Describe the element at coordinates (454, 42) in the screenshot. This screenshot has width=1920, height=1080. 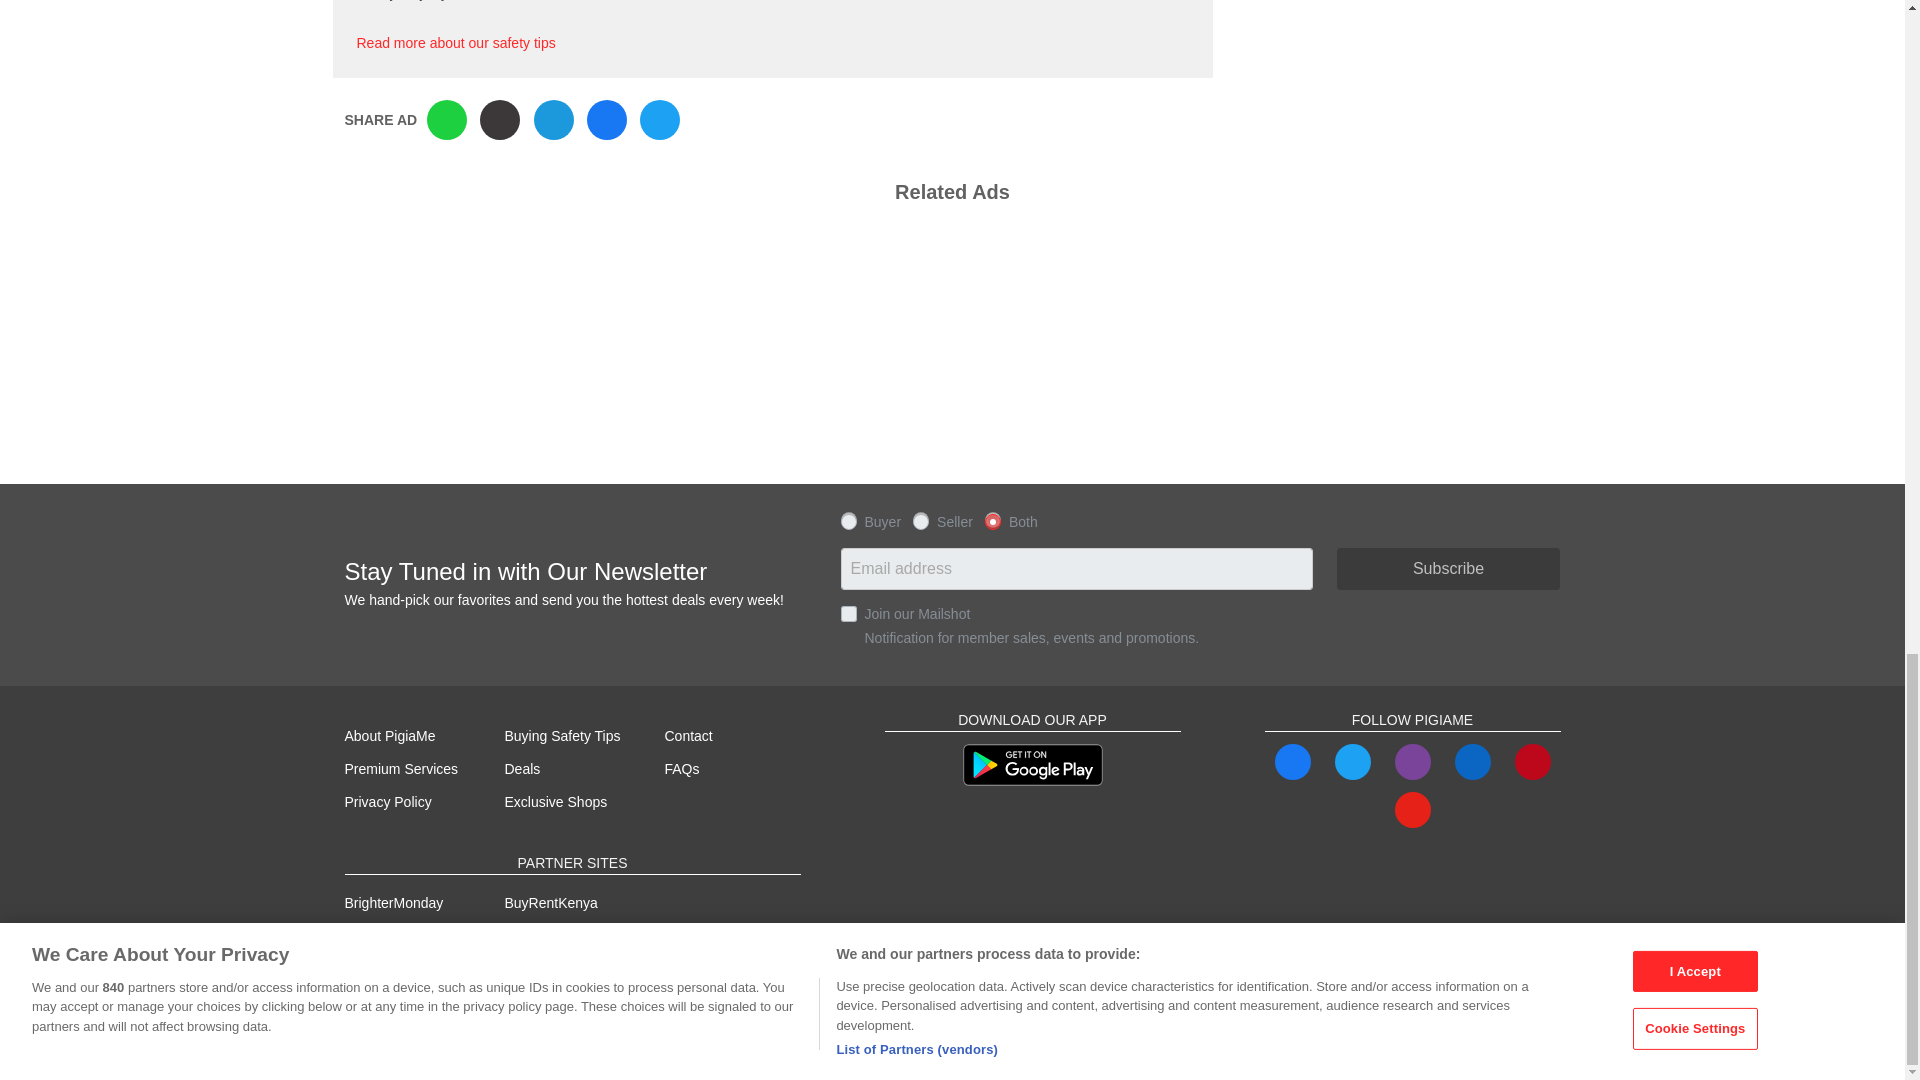
I see `Read more about our safety tips` at that location.